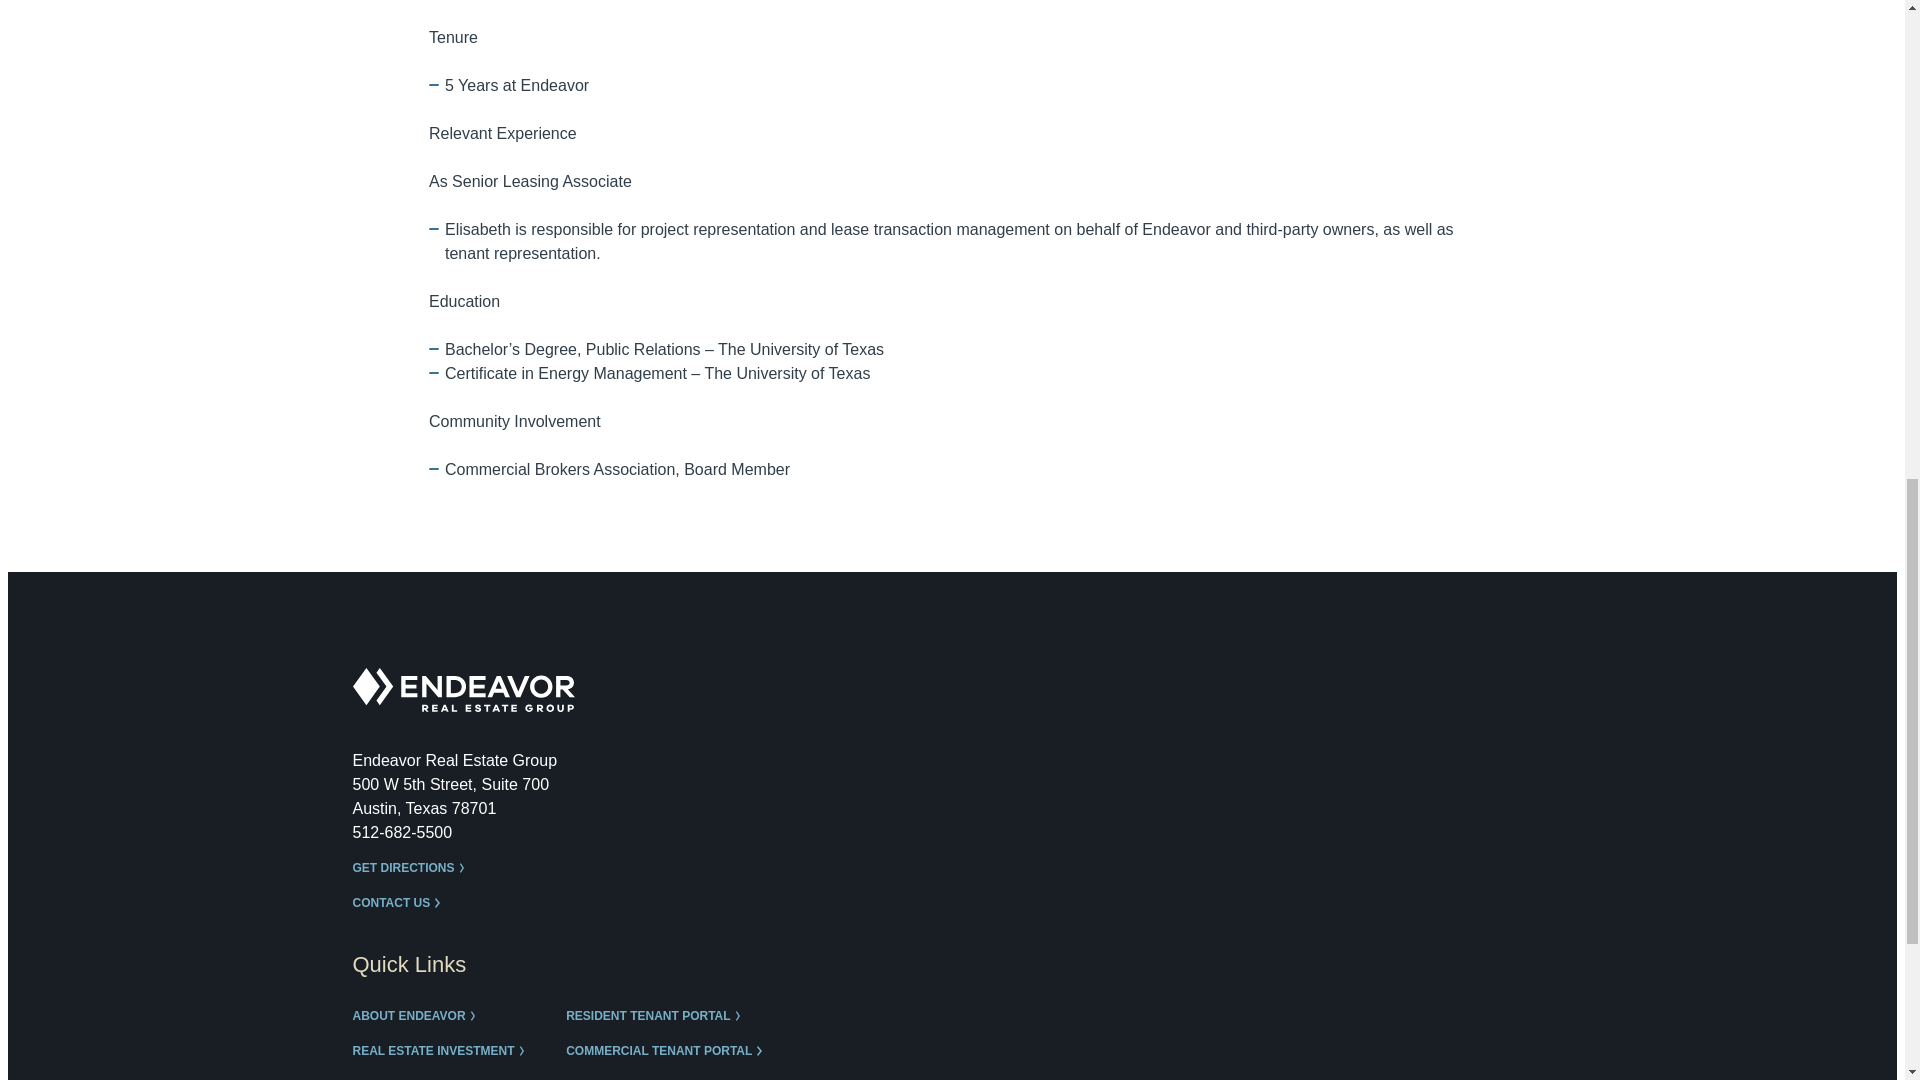 This screenshot has height=1080, width=1920. I want to click on Endeavor Real Estate Group, so click(462, 690).